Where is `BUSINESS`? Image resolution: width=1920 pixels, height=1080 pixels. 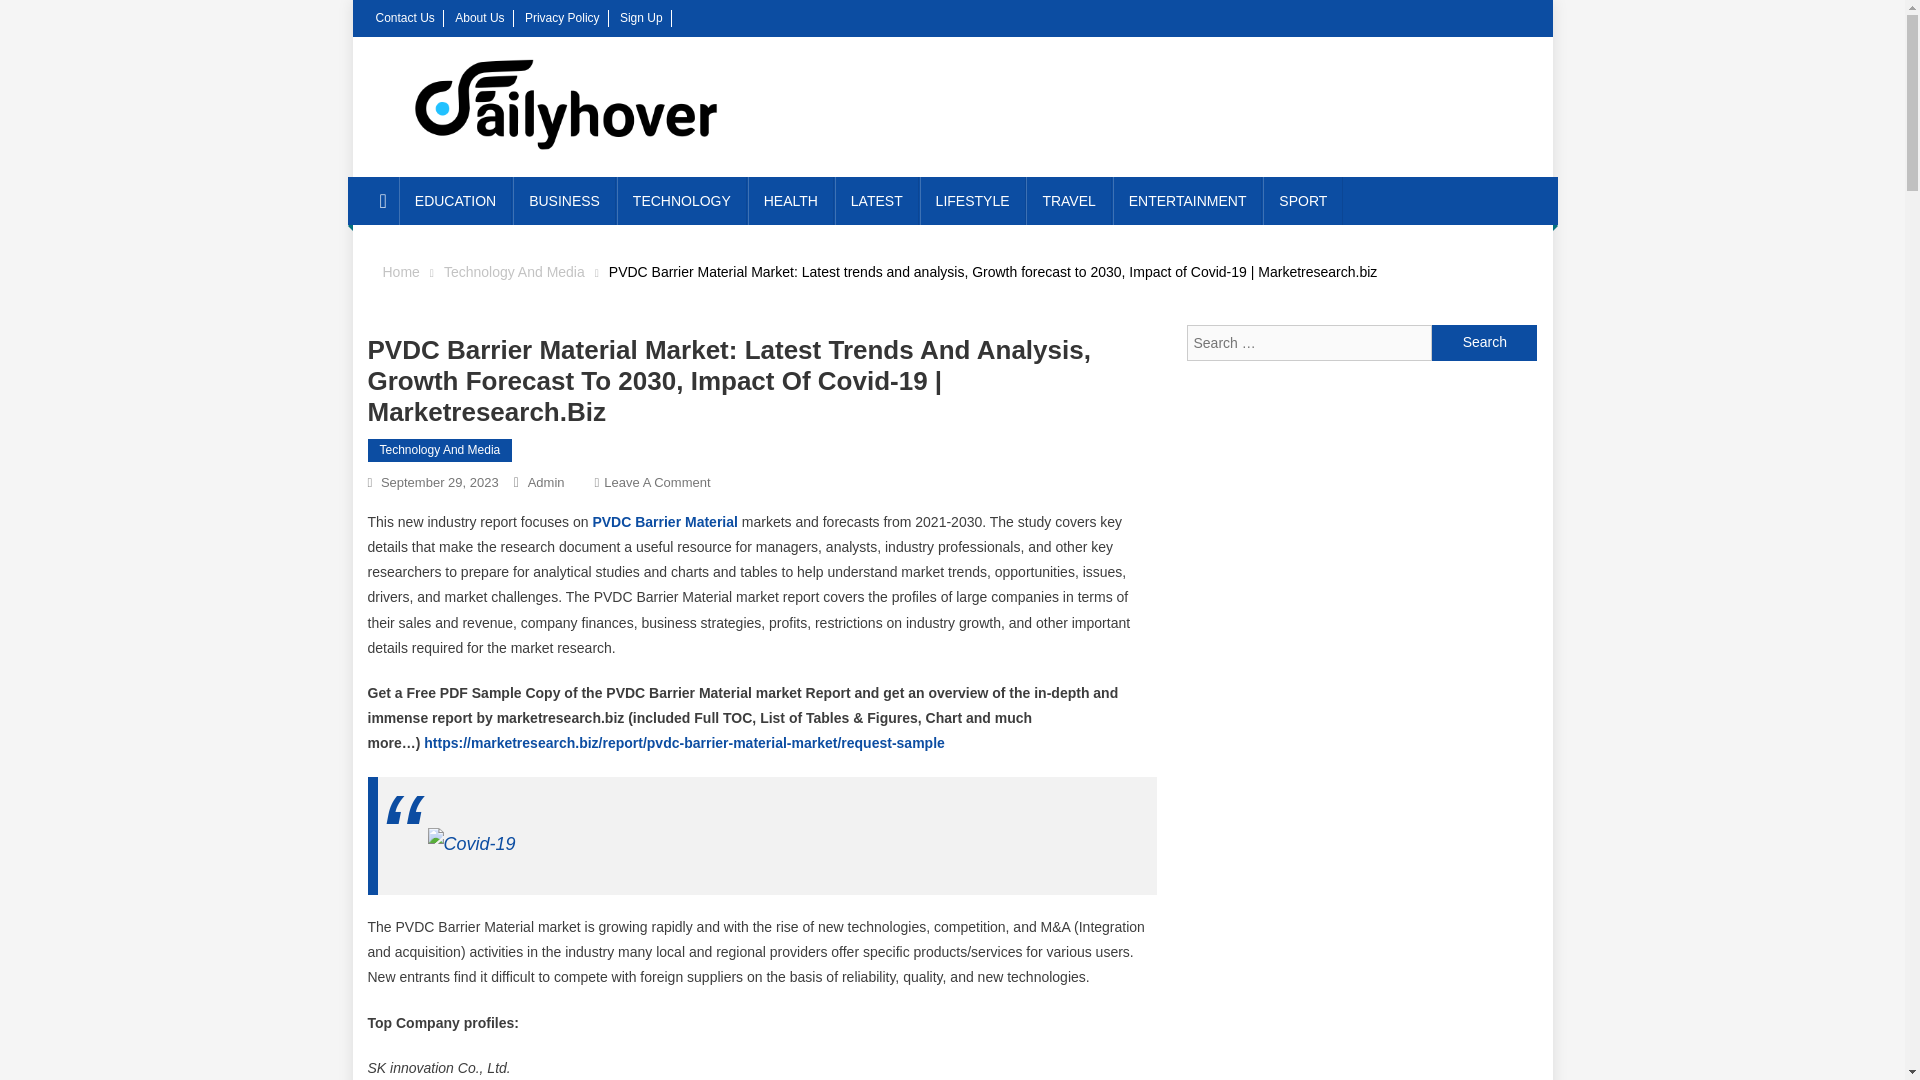
BUSINESS is located at coordinates (564, 200).